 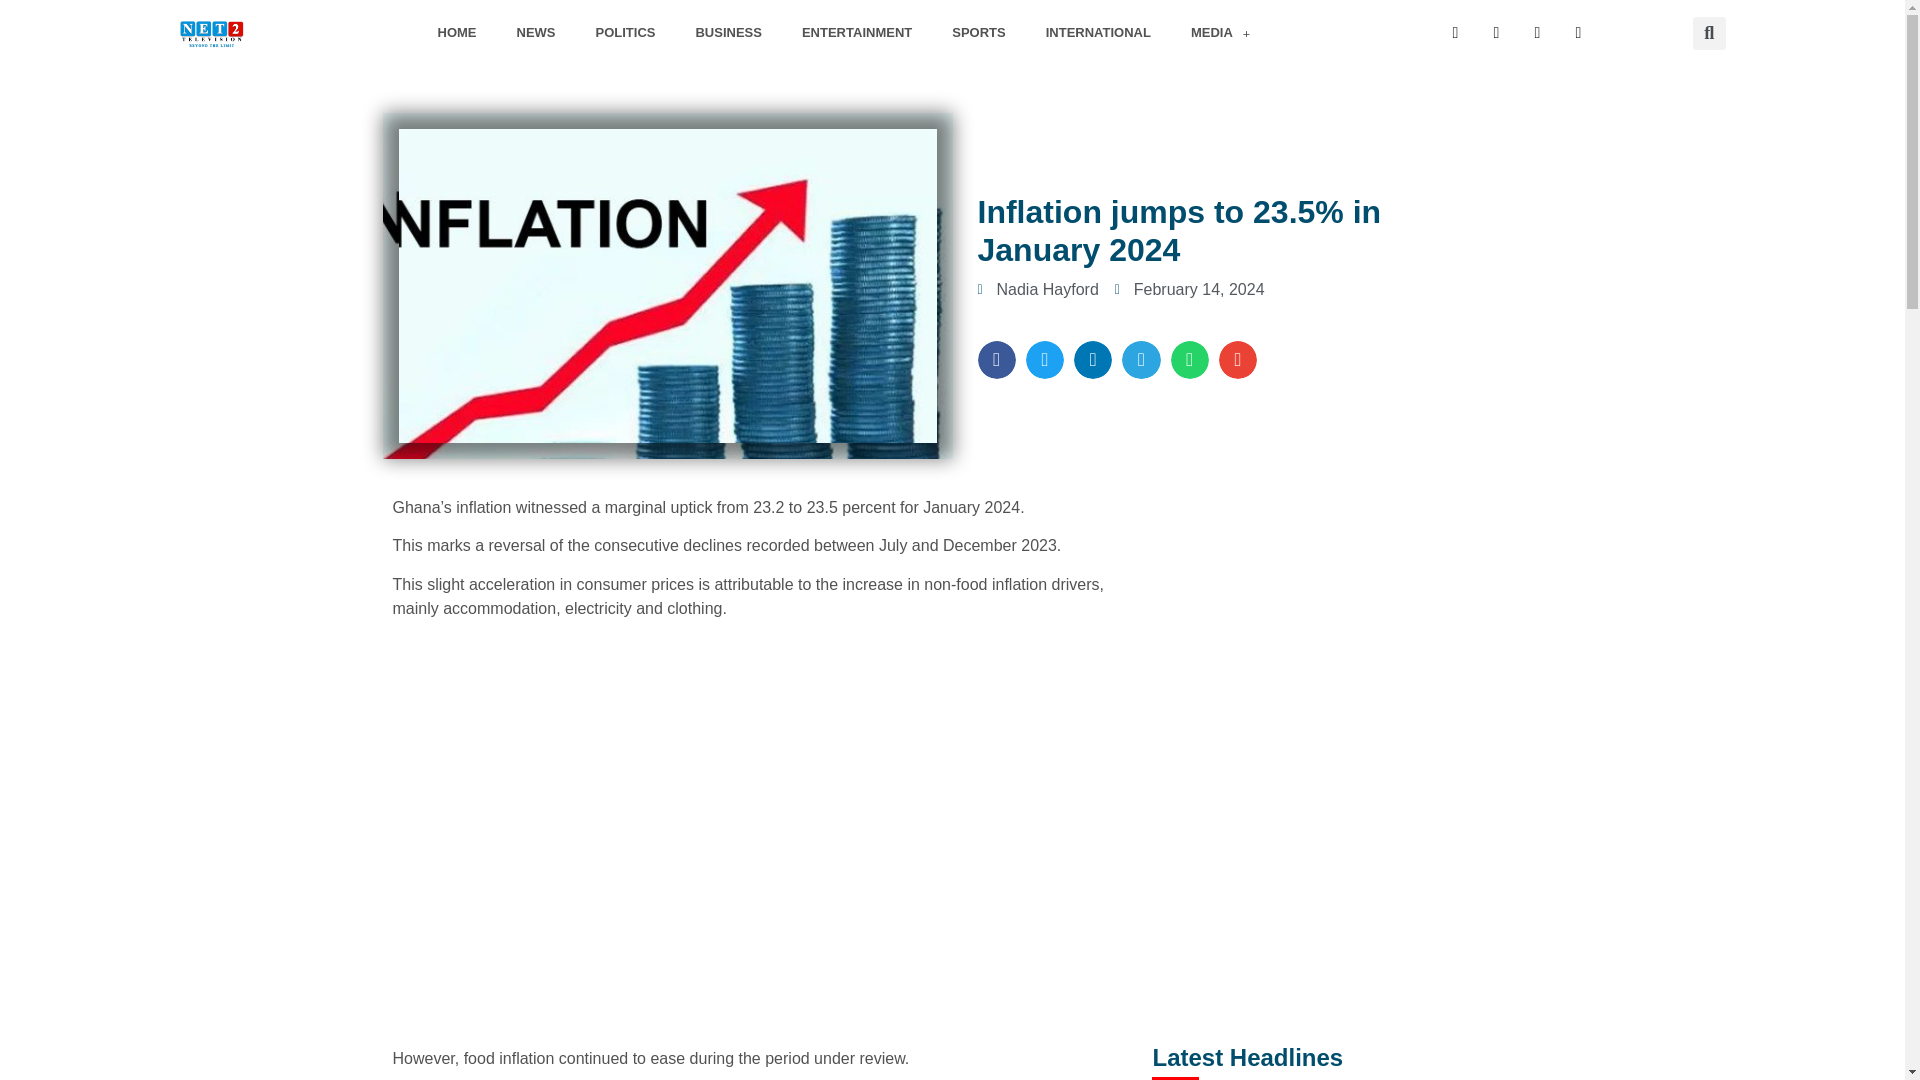 I want to click on NEWS, so click(x=536, y=32).